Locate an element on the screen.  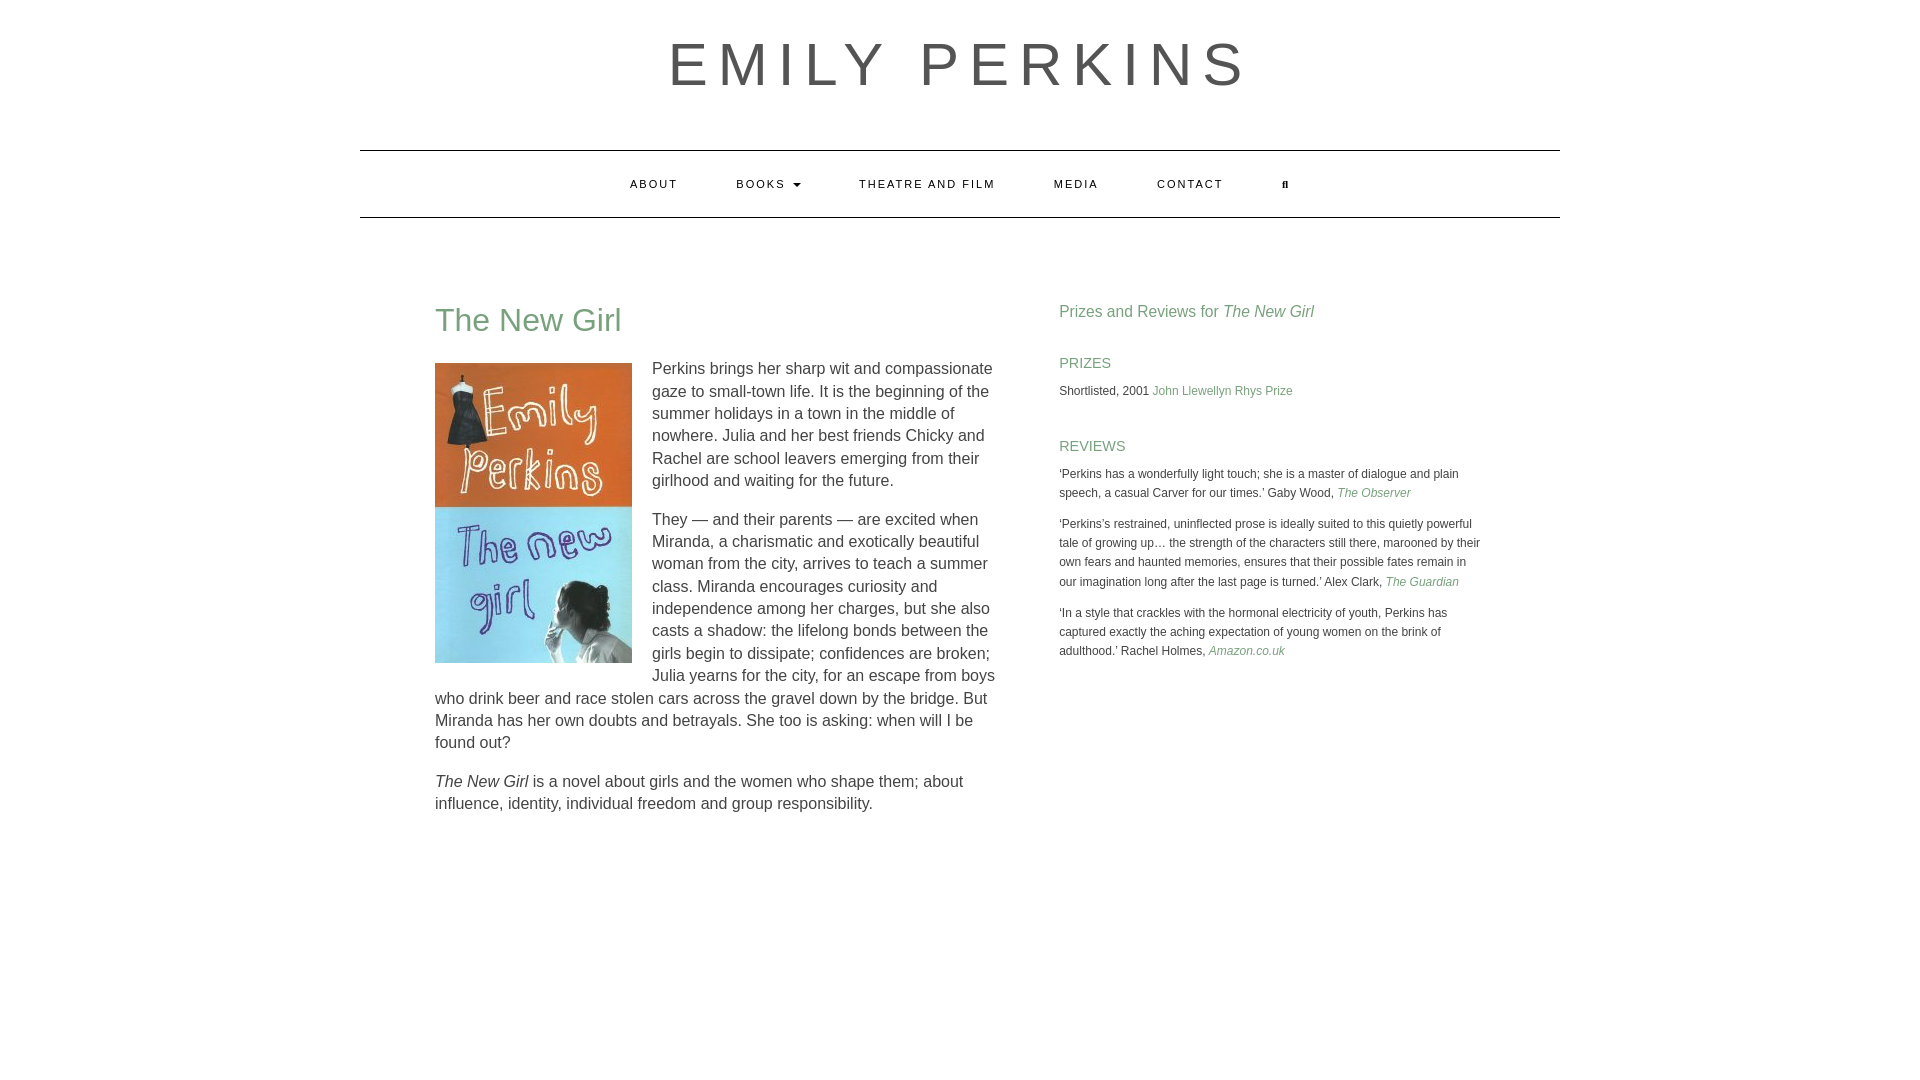
Observer review TNG is located at coordinates (1372, 493).